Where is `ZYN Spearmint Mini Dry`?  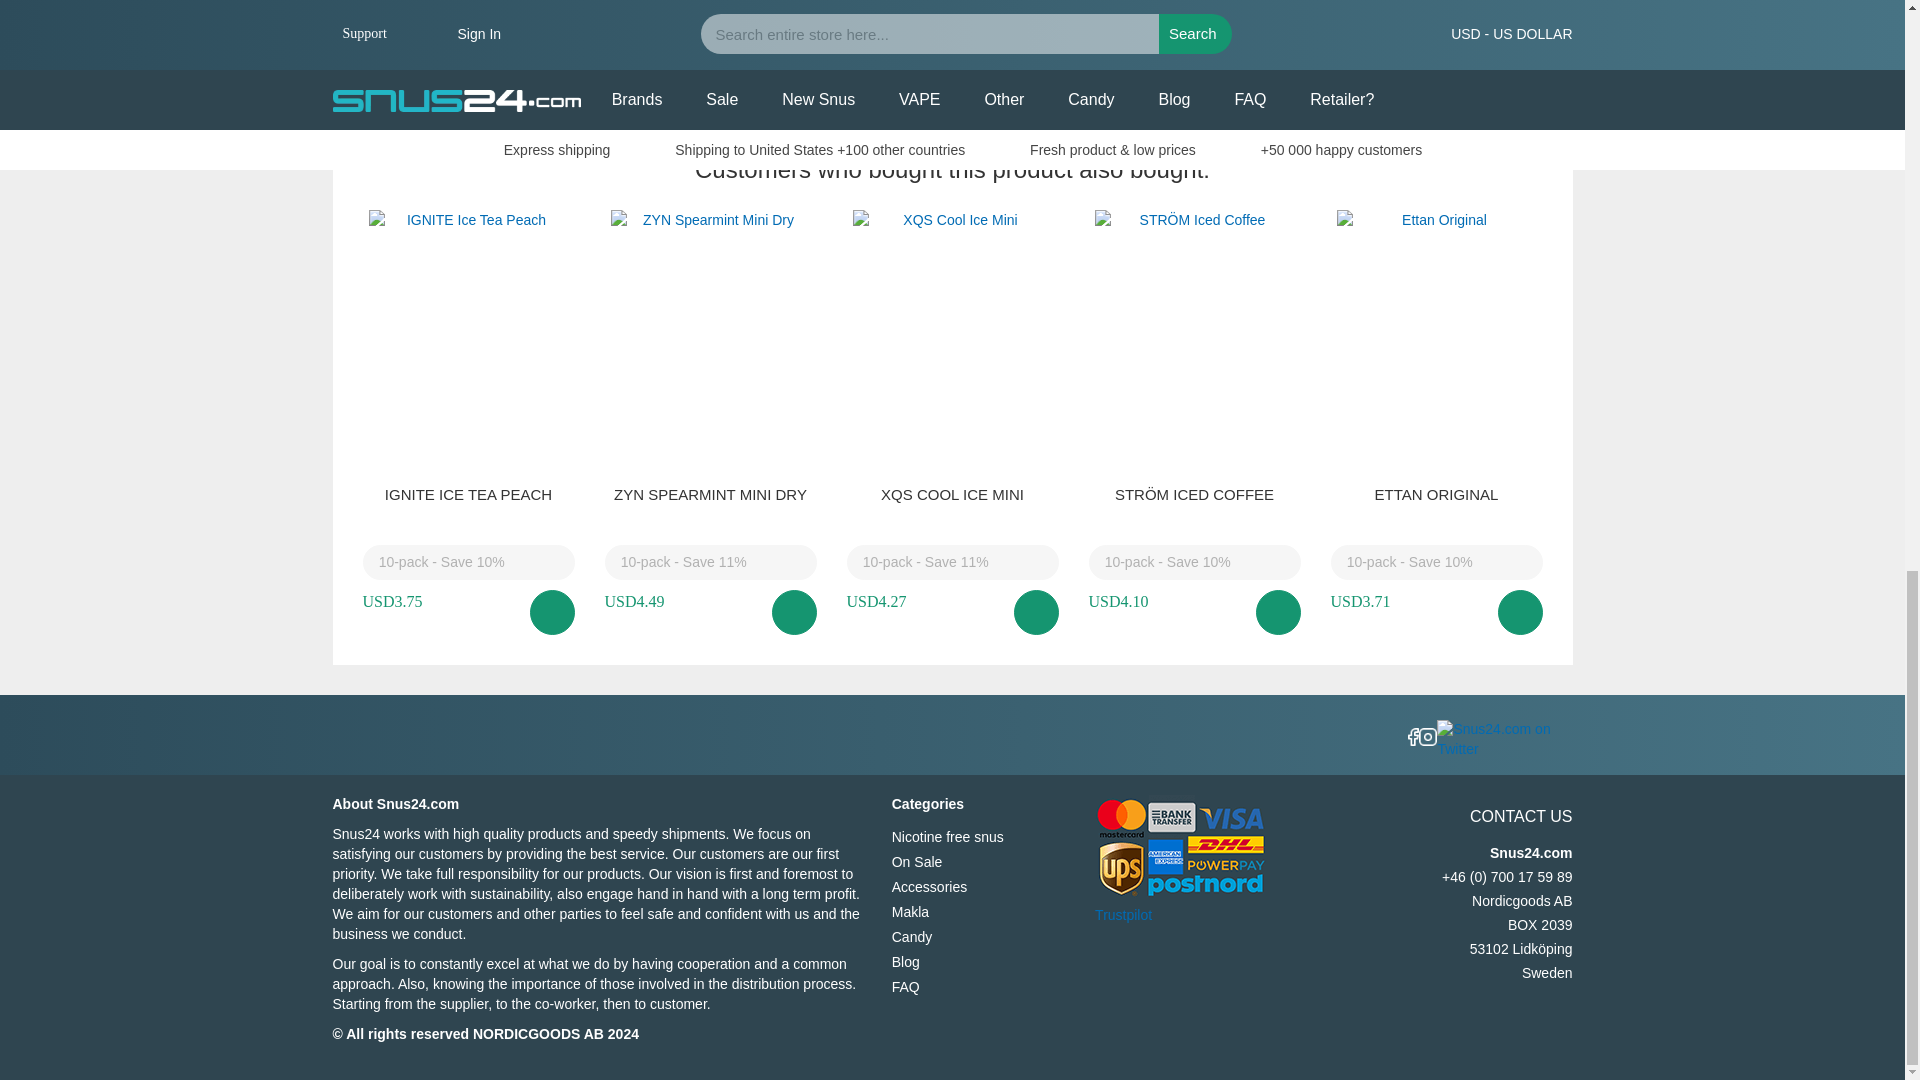
ZYN Spearmint Mini Dry is located at coordinates (710, 494).